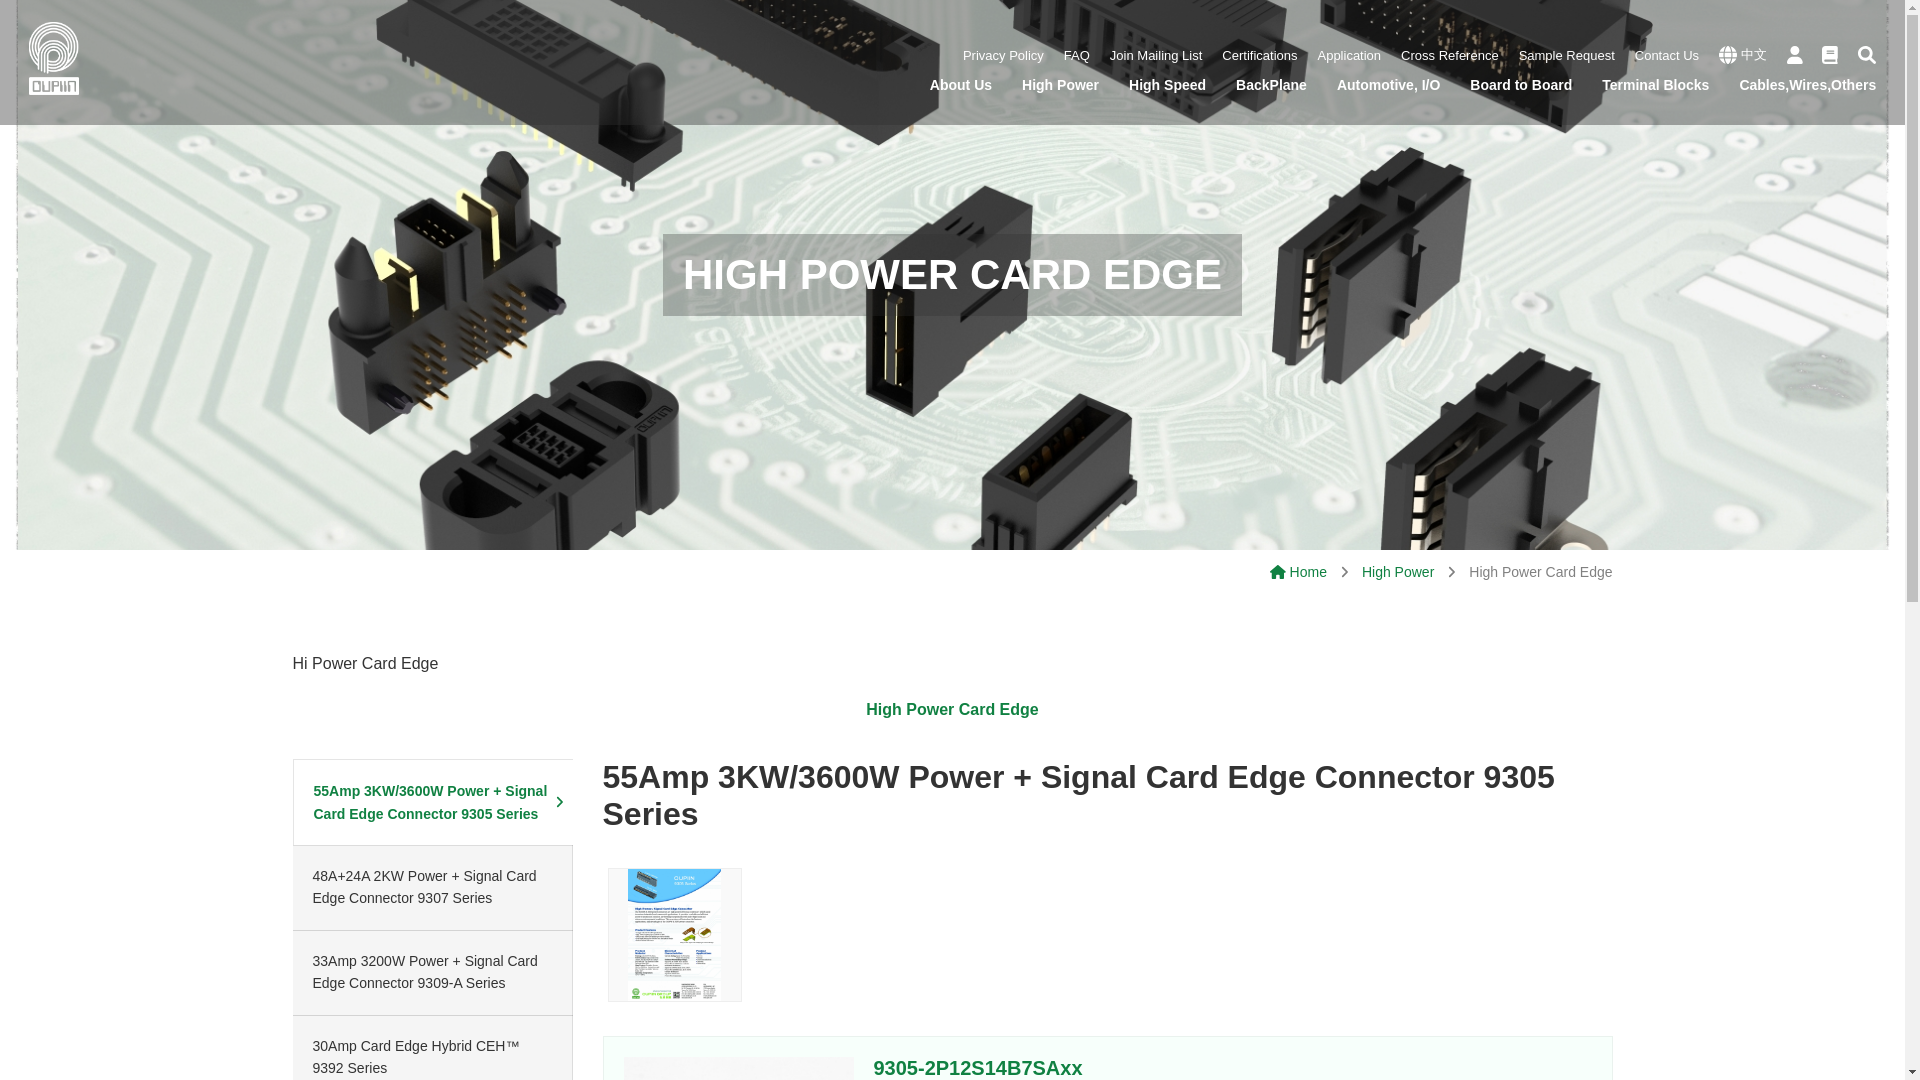 The height and width of the screenshot is (1080, 1920). Describe the element at coordinates (1450, 54) in the screenshot. I see `Cross Reference` at that location.